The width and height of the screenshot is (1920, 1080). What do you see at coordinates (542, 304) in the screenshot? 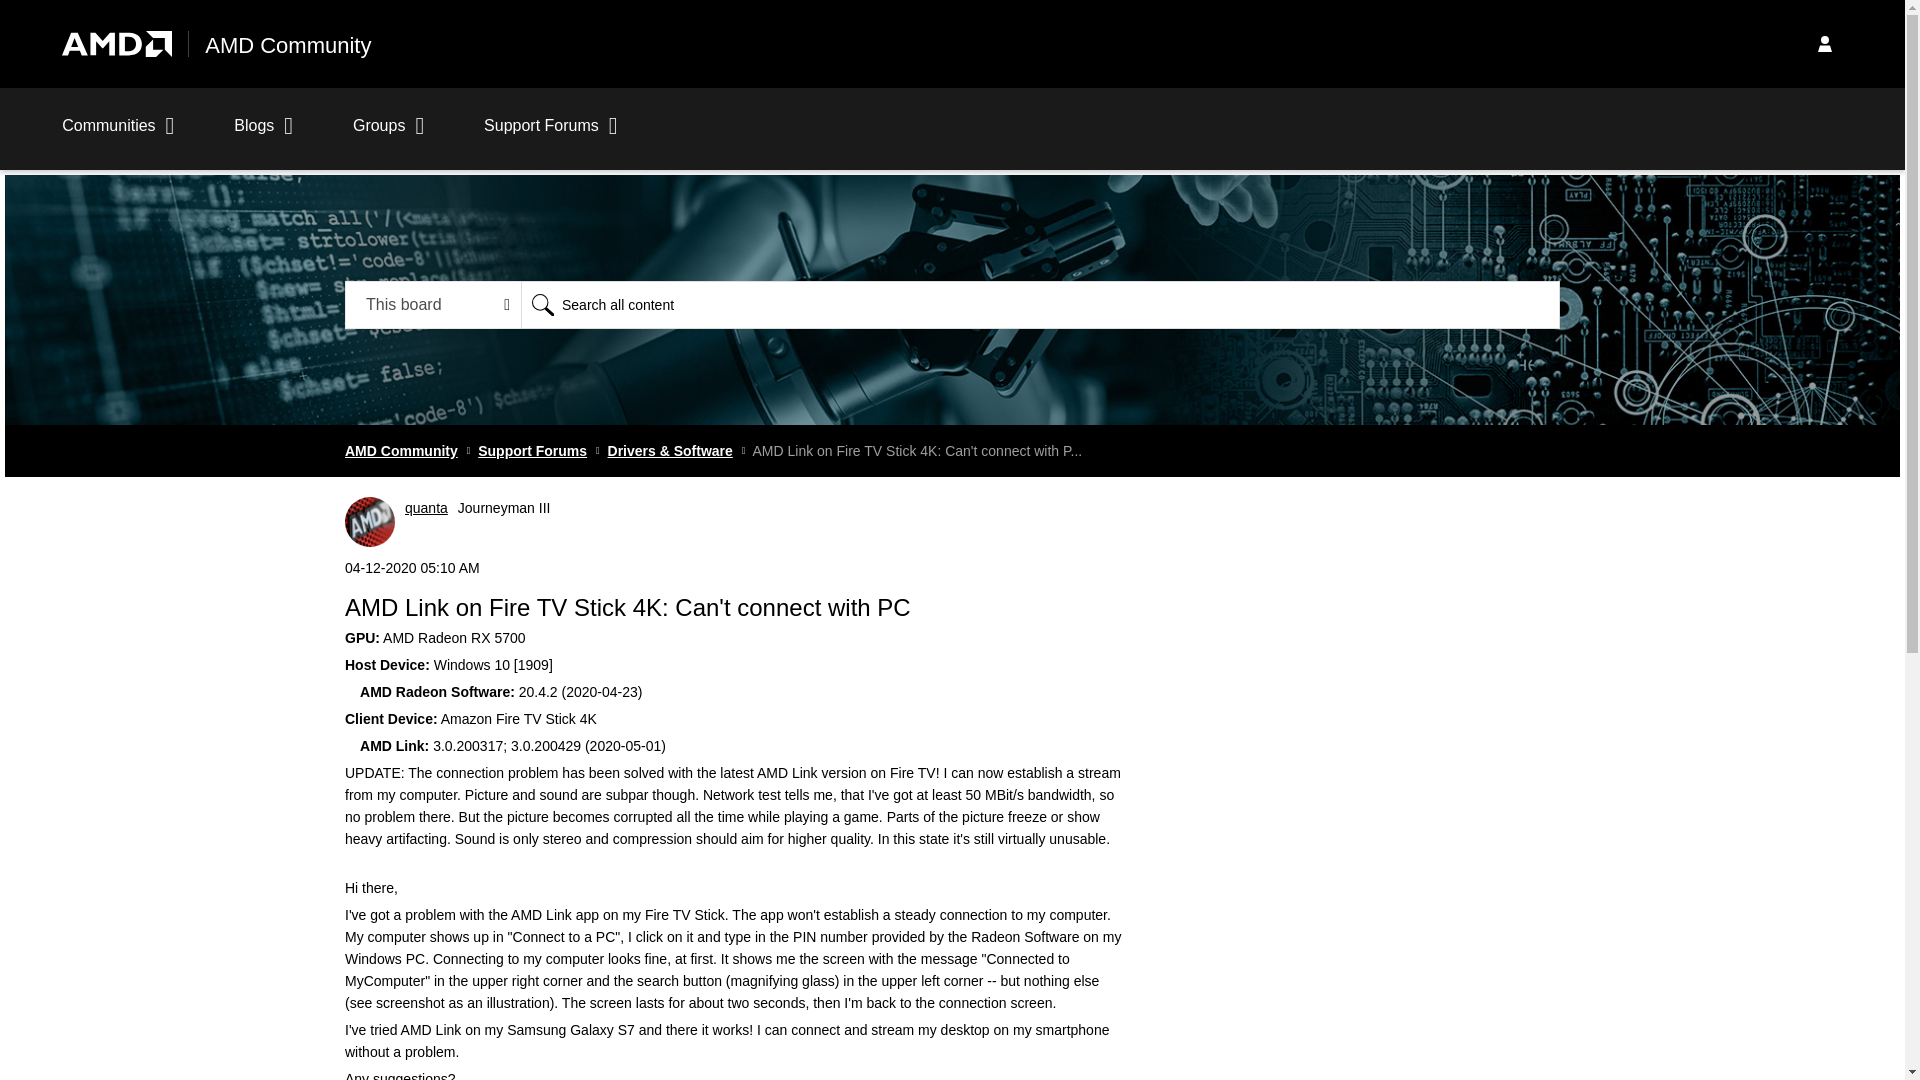
I see `Search` at bounding box center [542, 304].